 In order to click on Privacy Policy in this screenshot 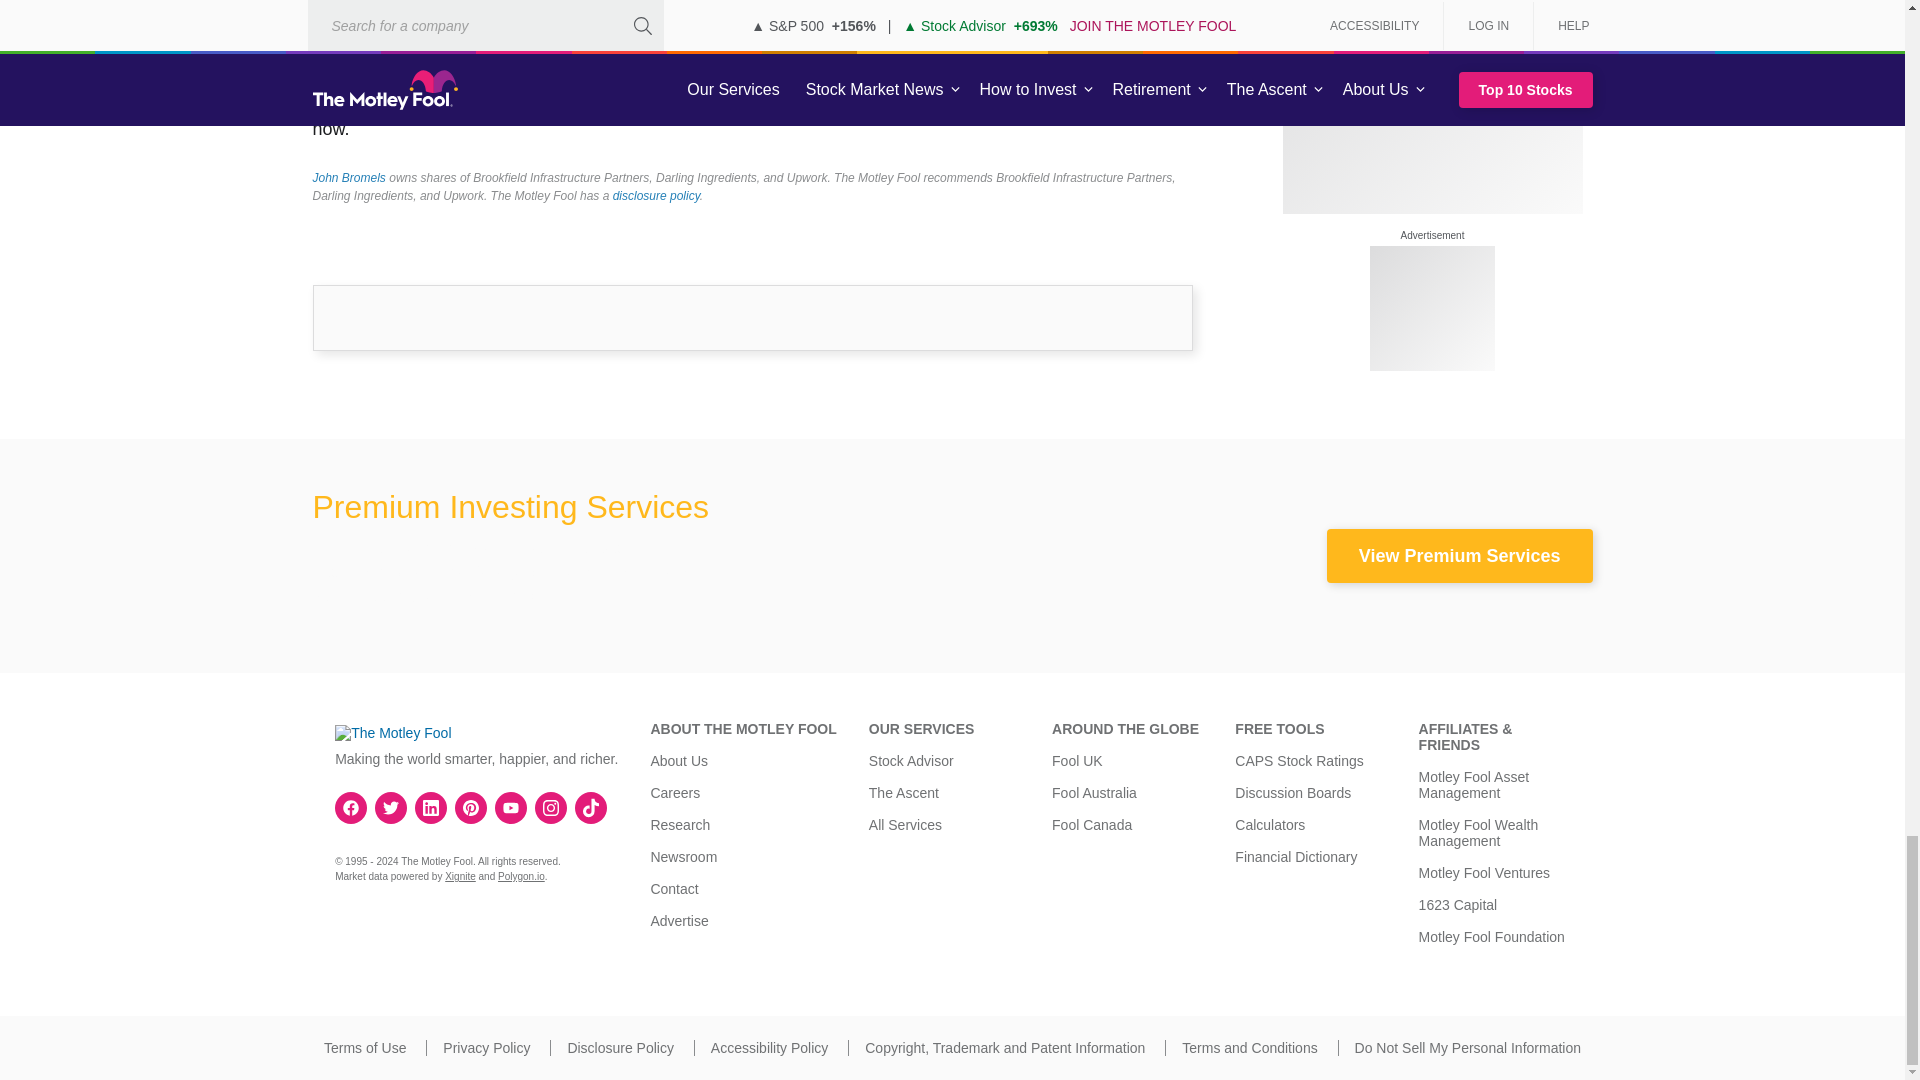, I will do `click(486, 1048)`.